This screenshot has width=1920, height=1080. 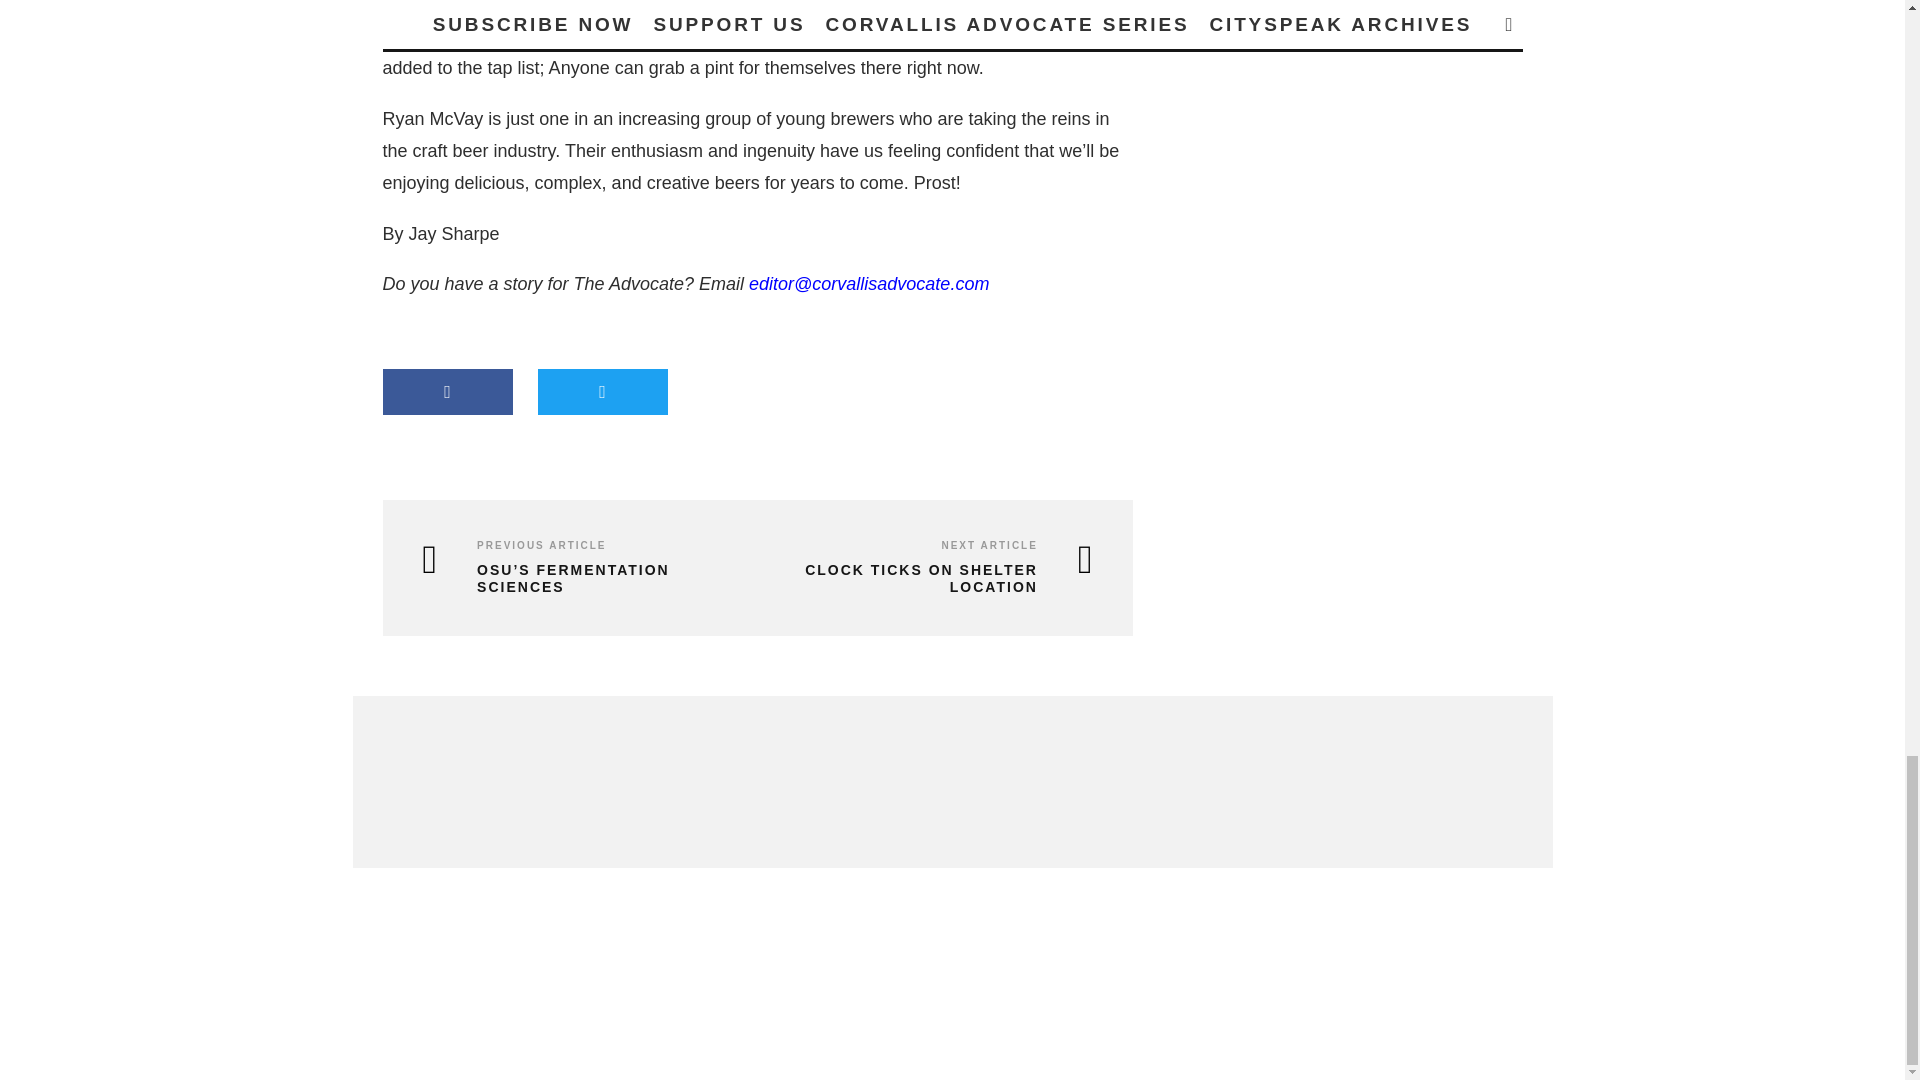 I want to click on NEXT ARTICLE, so click(x=988, y=545).